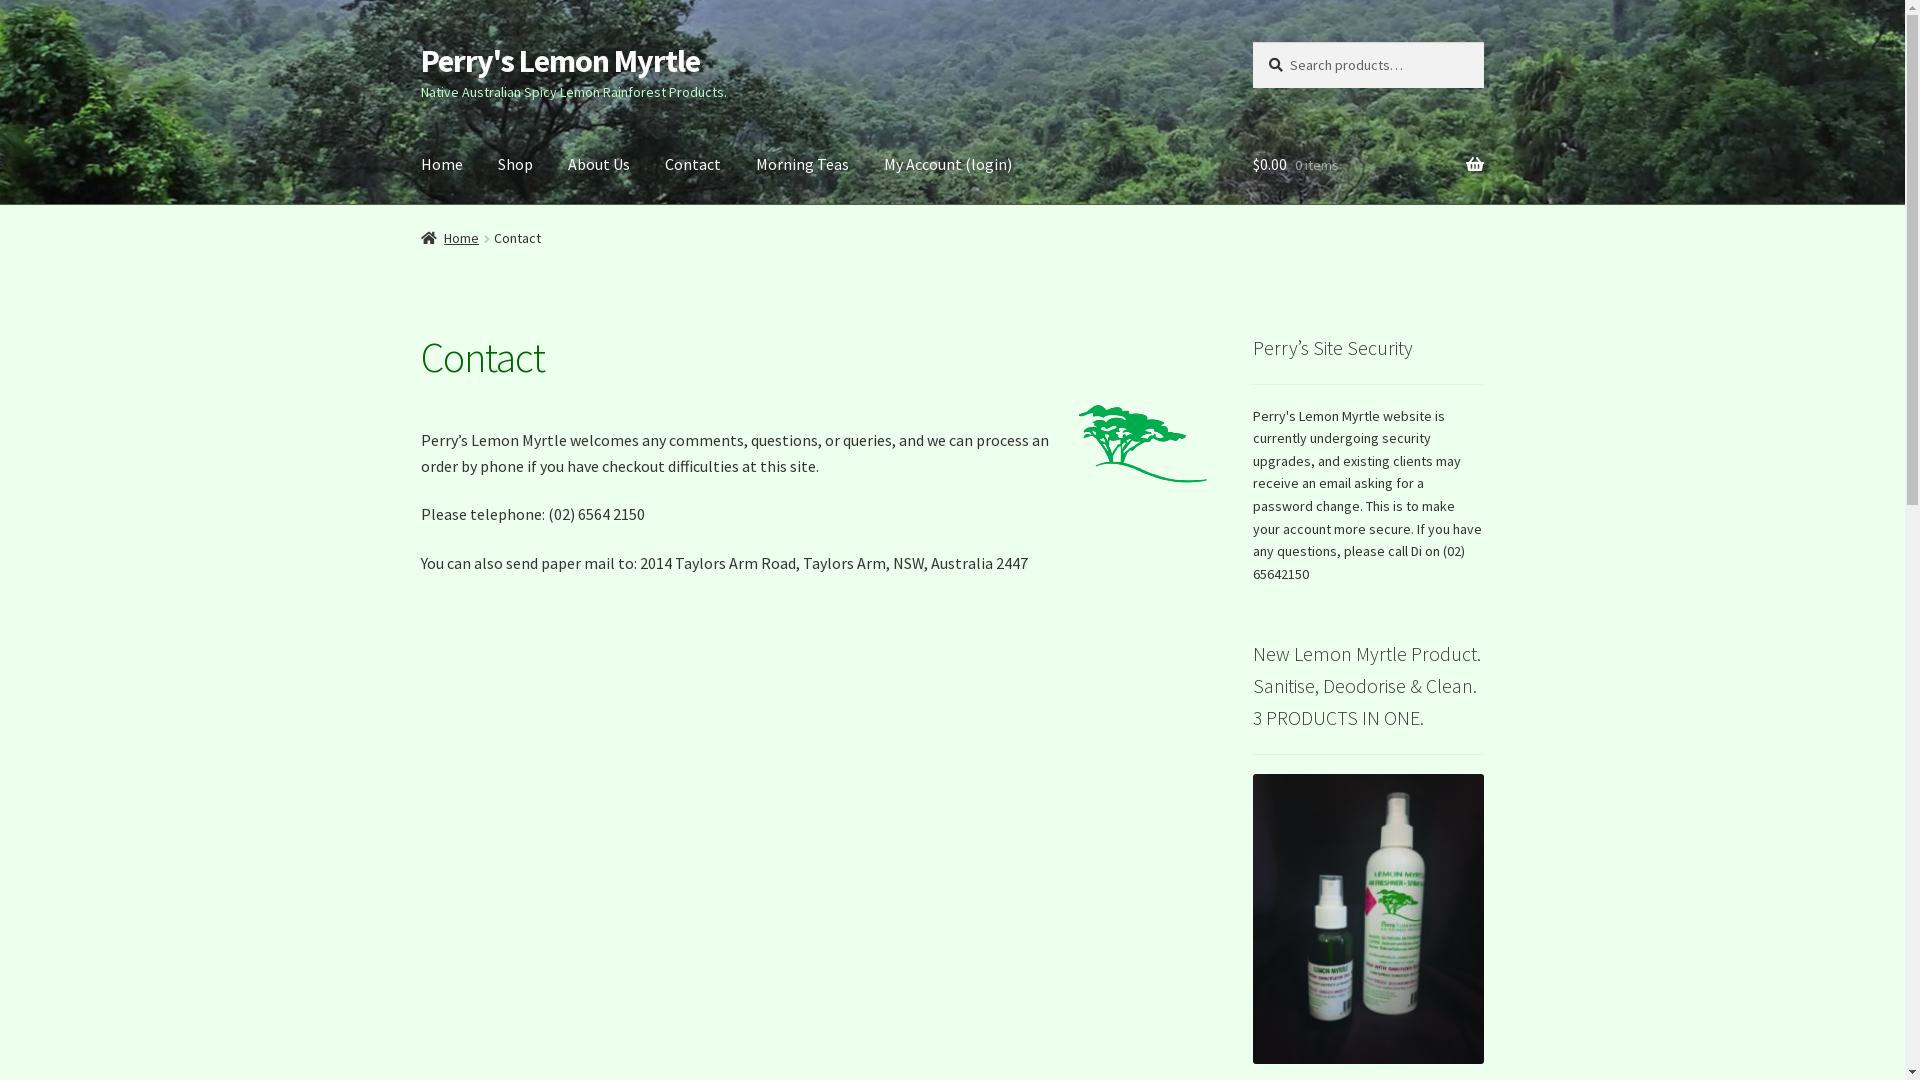  What do you see at coordinates (948, 165) in the screenshot?
I see `My Account (login)` at bounding box center [948, 165].